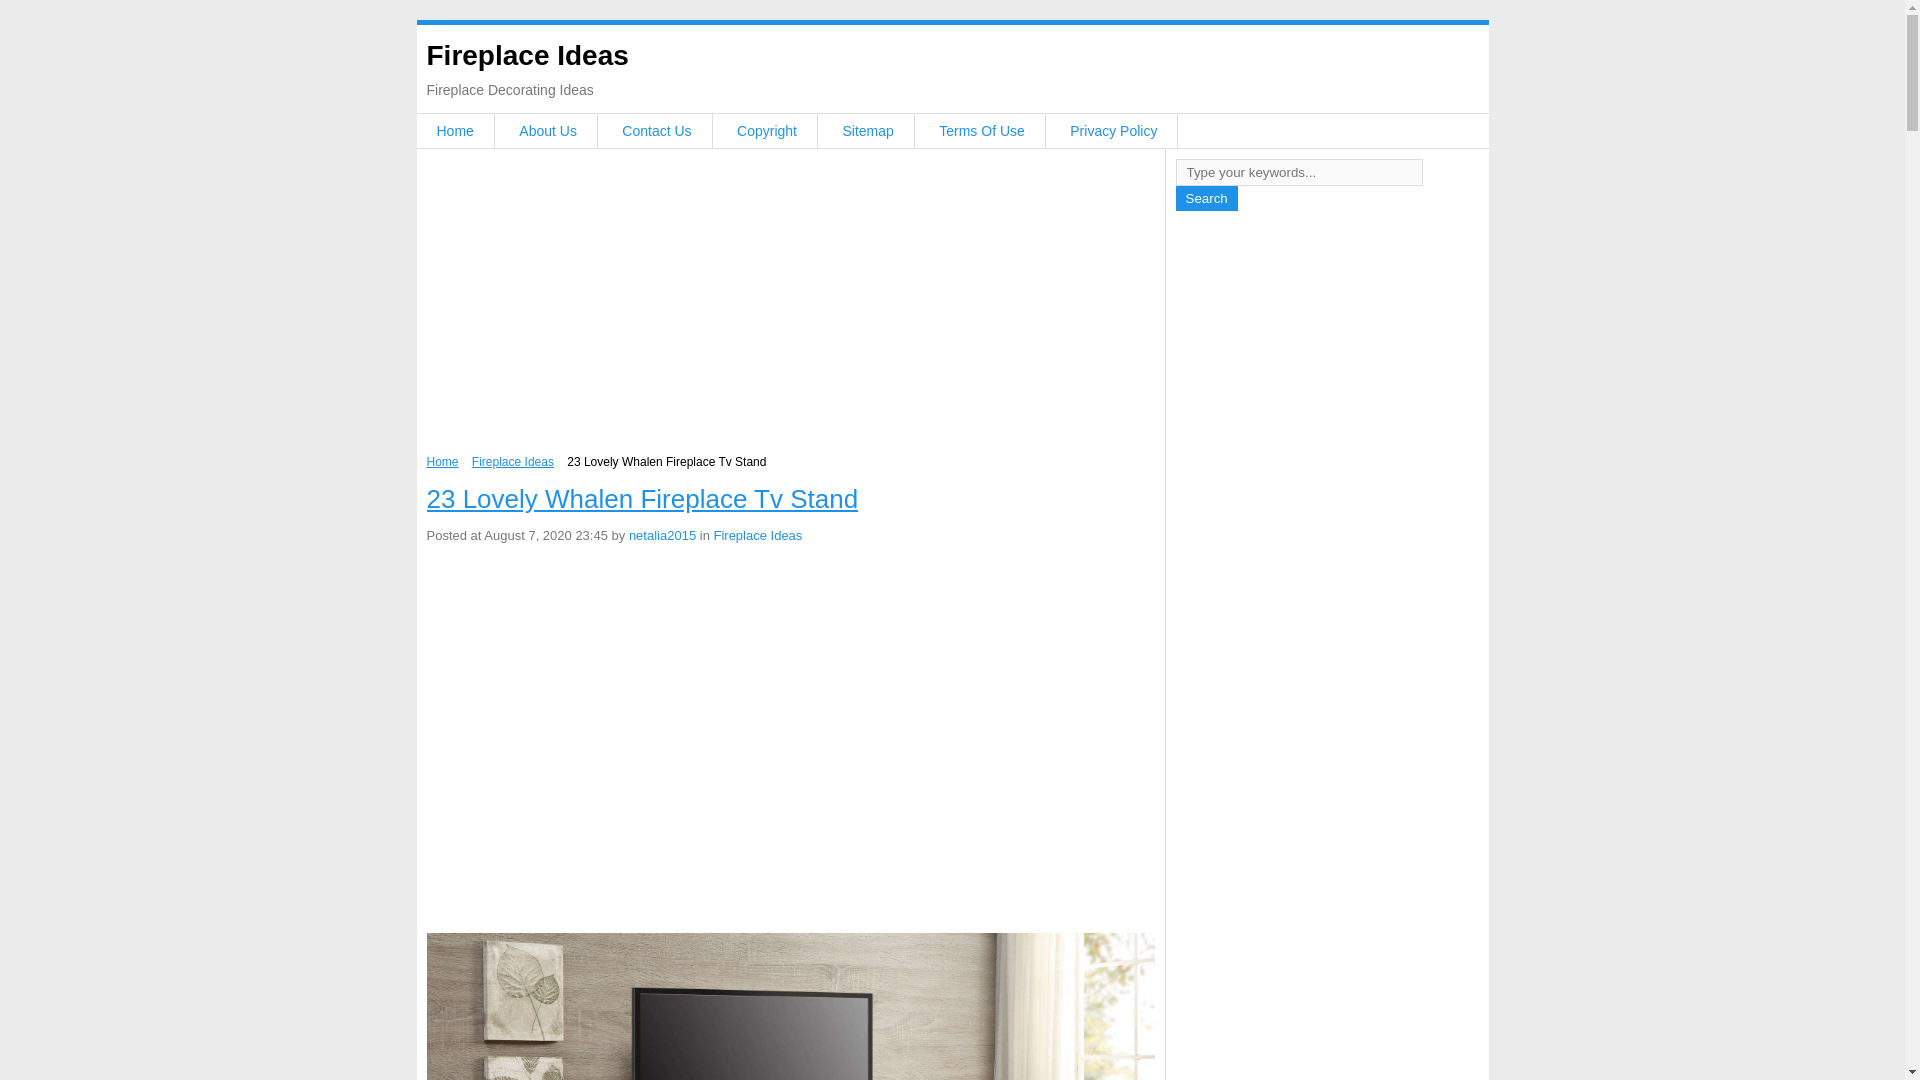 Image resolution: width=1920 pixels, height=1080 pixels. I want to click on Search, so click(1206, 198).